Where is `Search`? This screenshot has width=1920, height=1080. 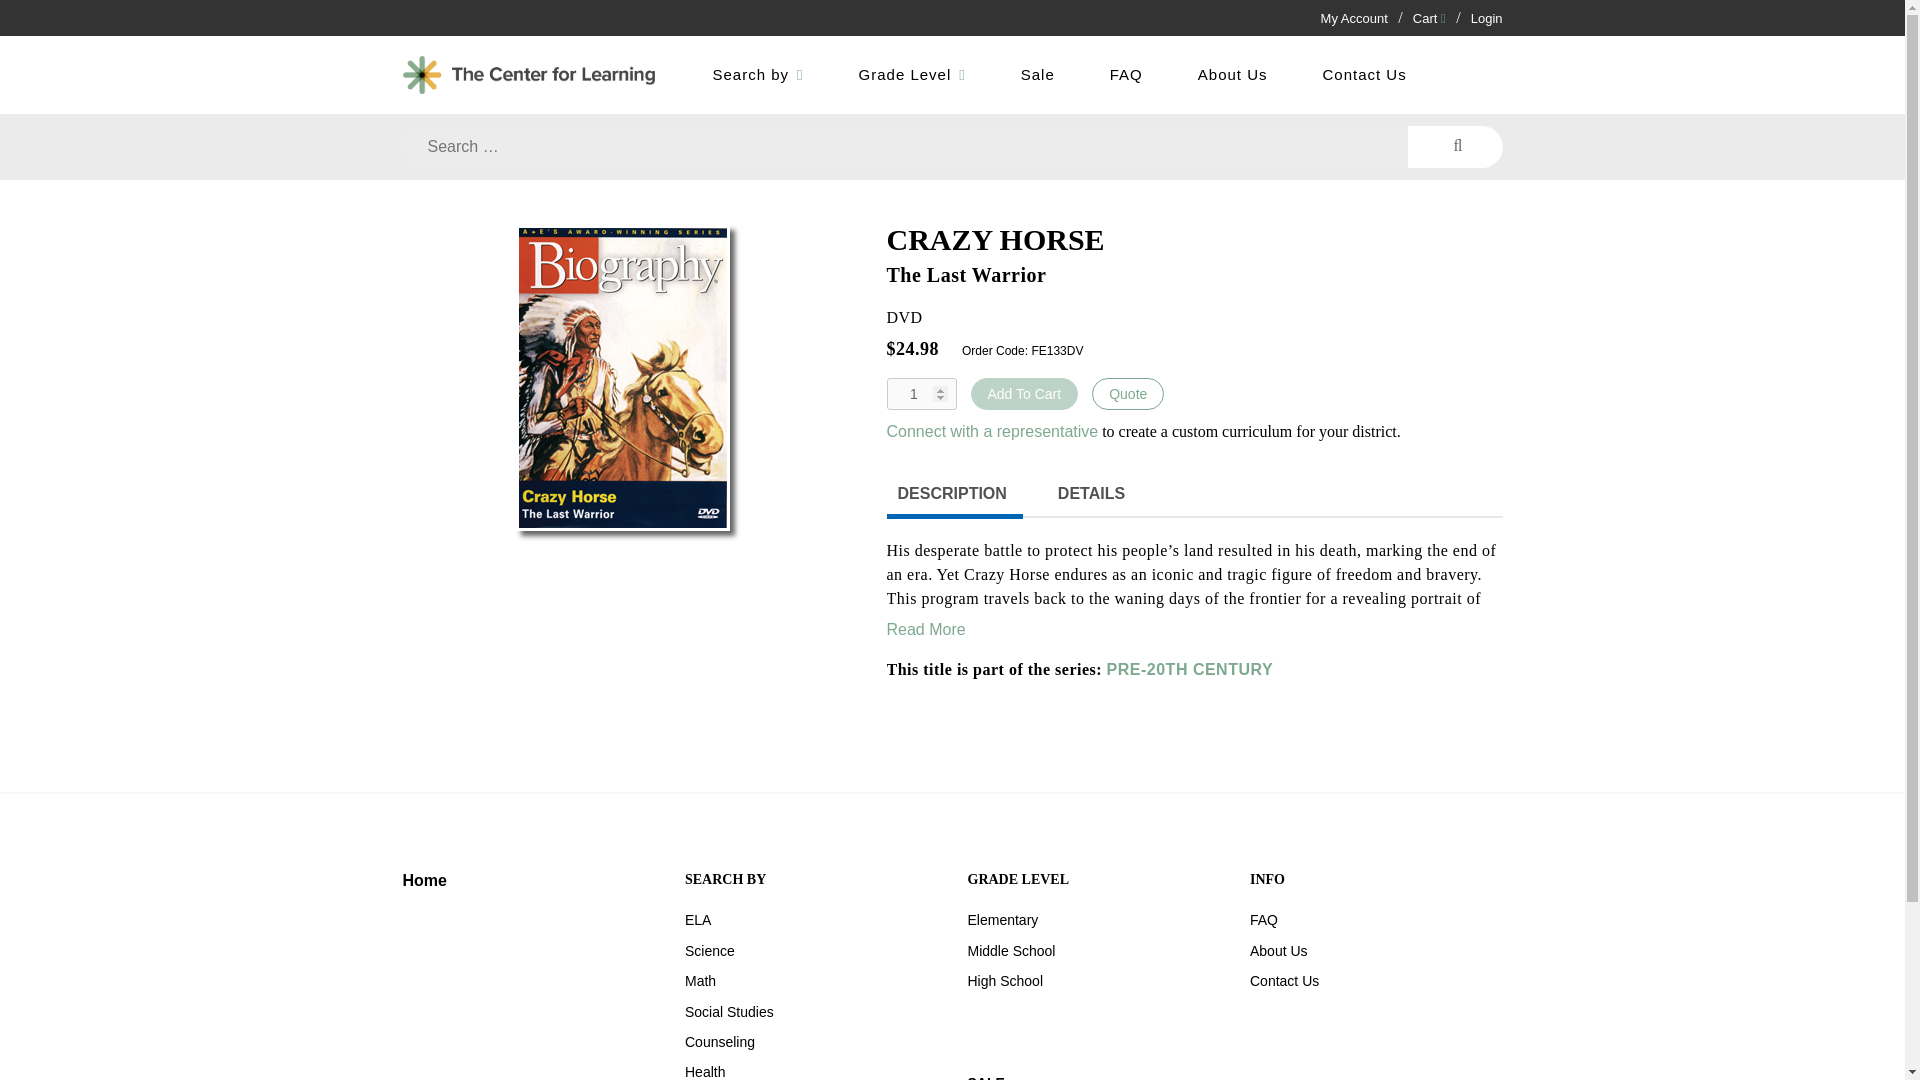
Search is located at coordinates (1455, 147).